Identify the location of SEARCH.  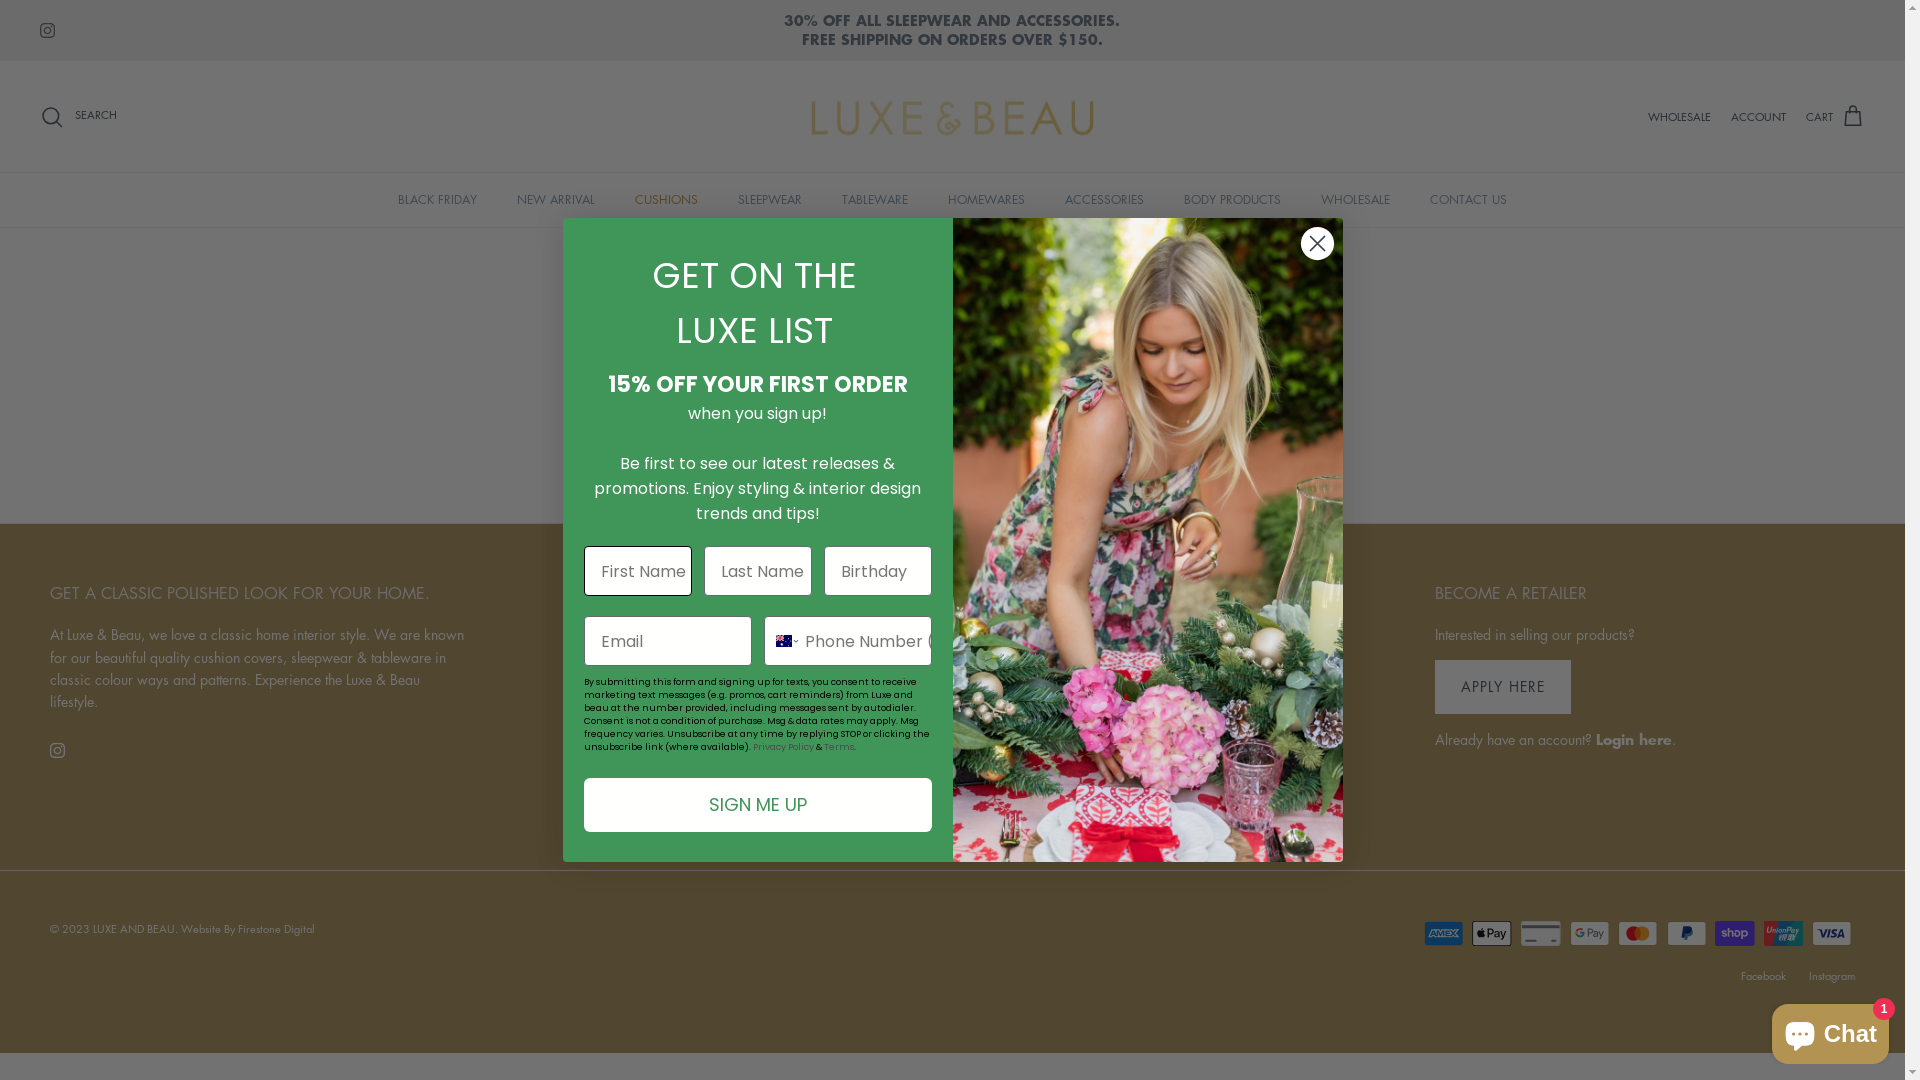
(78, 116).